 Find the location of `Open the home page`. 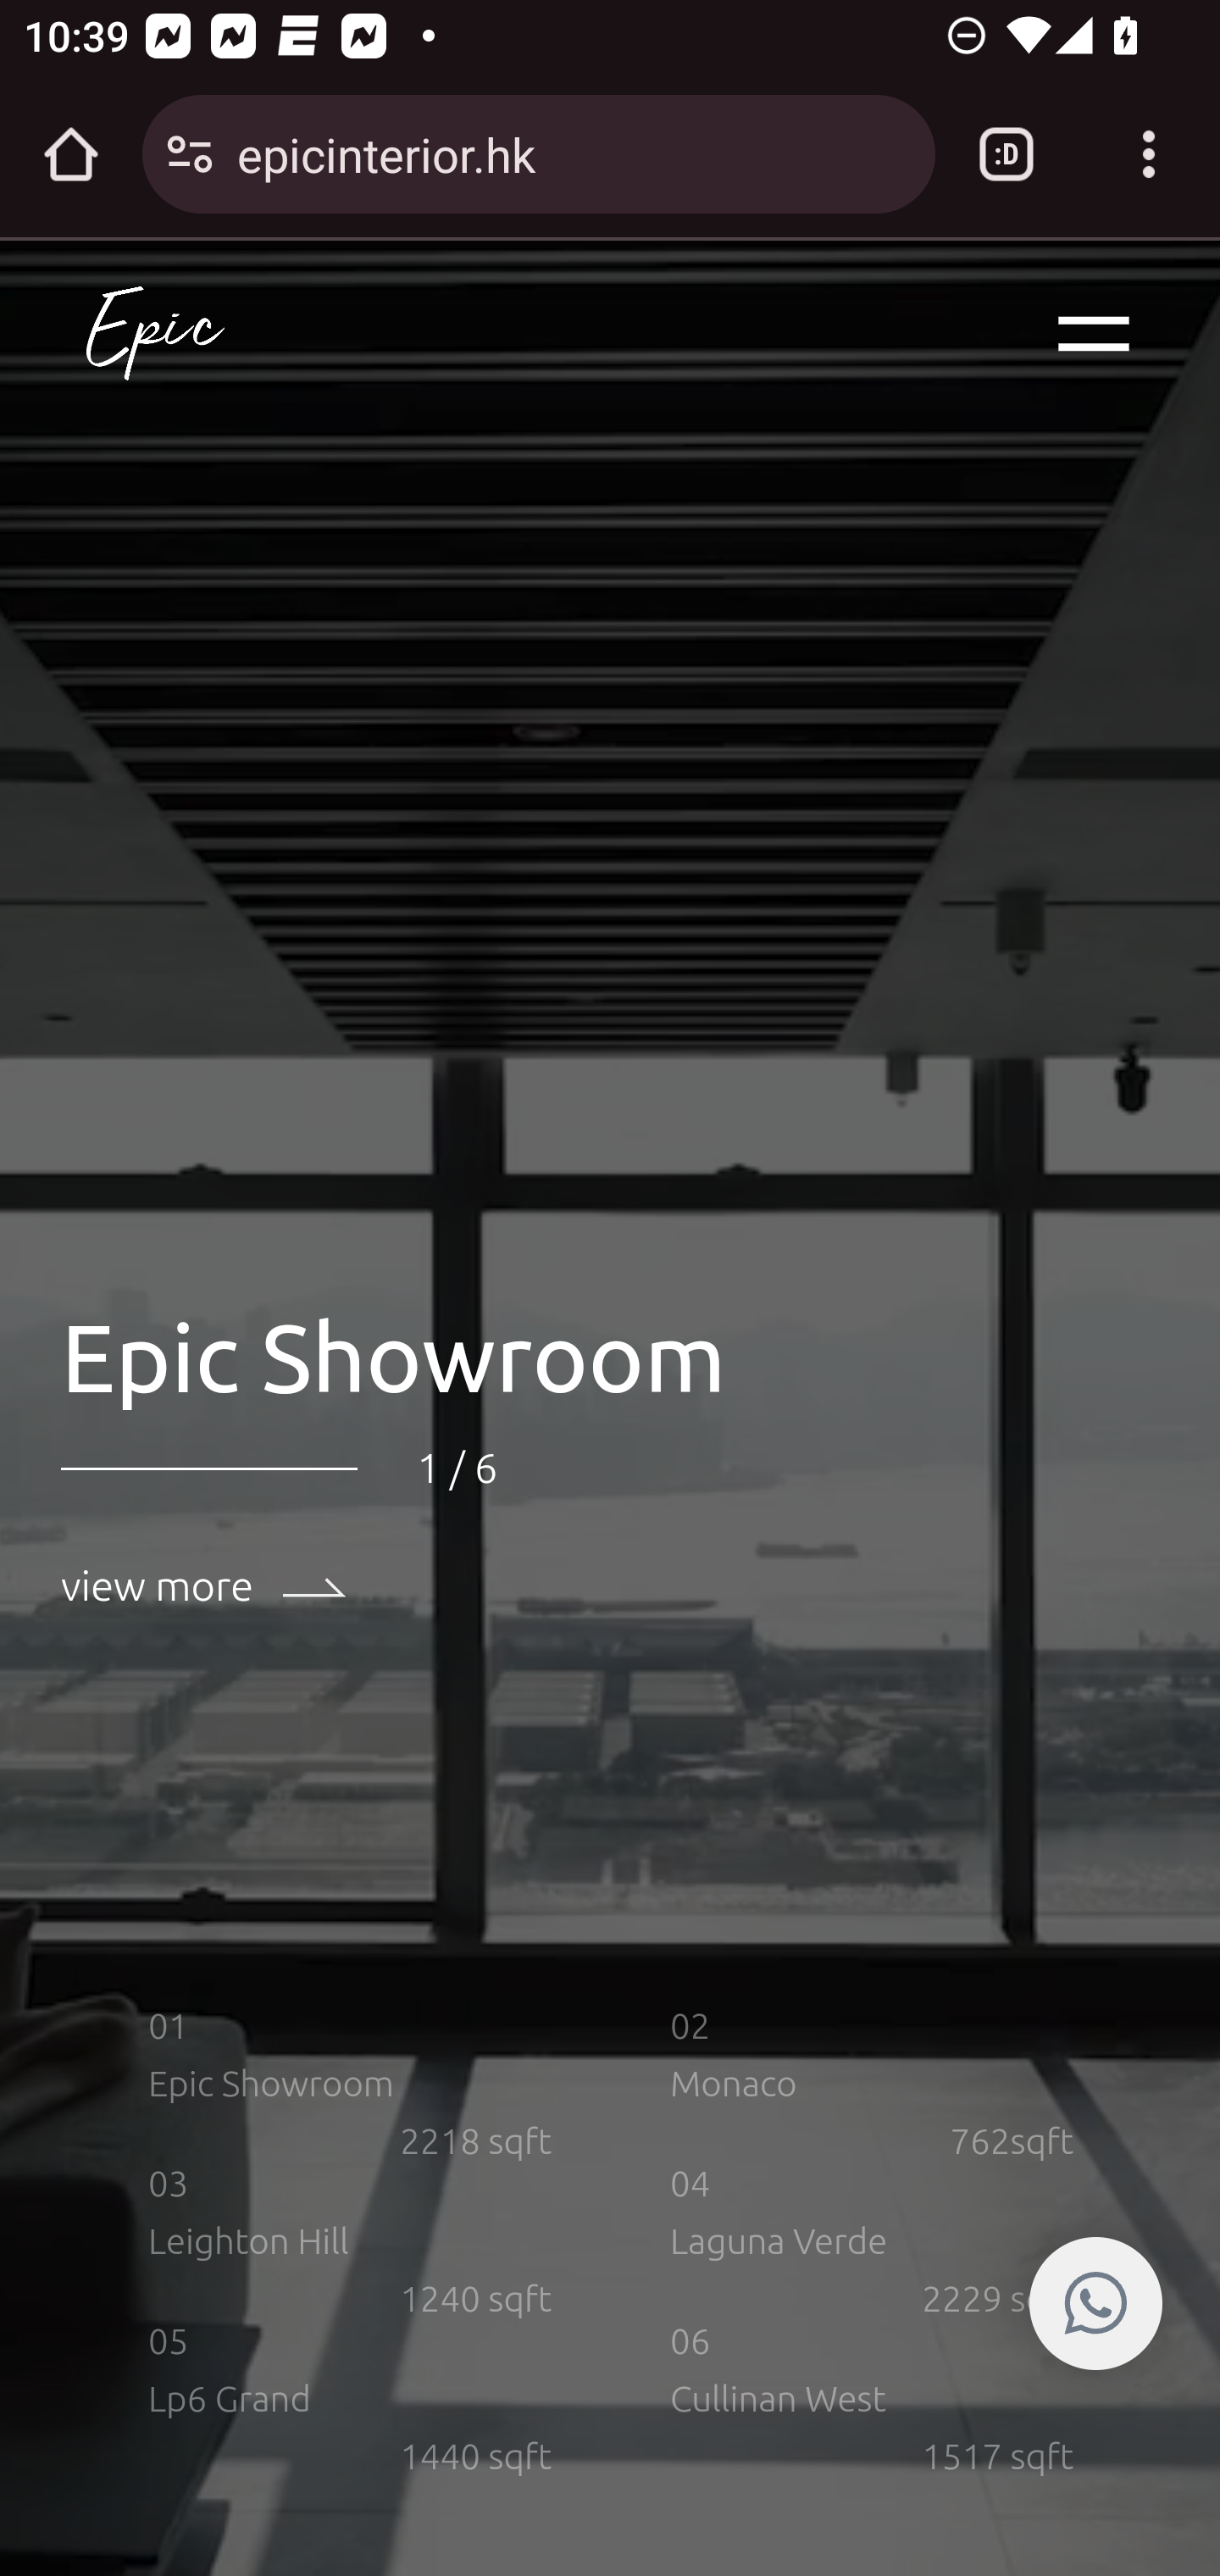

Open the home page is located at coordinates (71, 154).